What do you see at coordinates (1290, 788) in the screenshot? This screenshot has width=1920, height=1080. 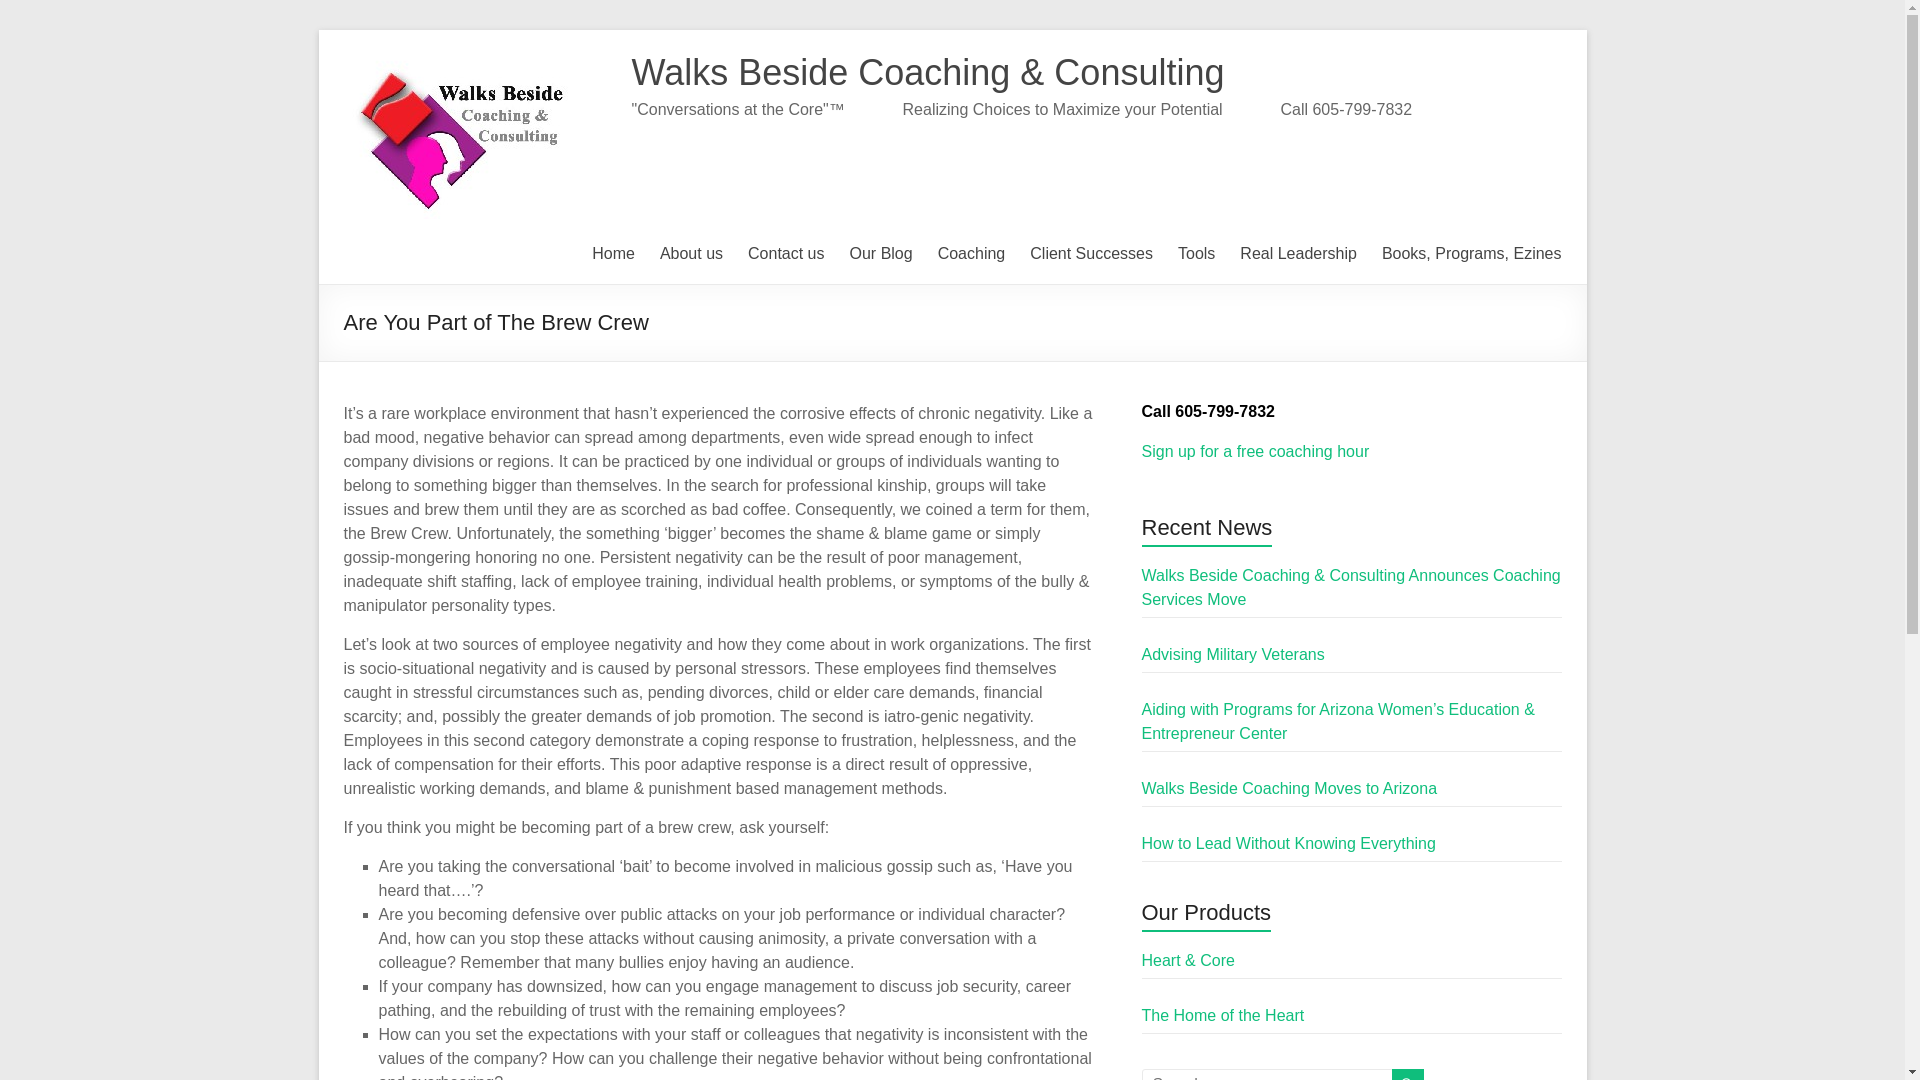 I see `Walks Beside Coaching Moves to Arizona` at bounding box center [1290, 788].